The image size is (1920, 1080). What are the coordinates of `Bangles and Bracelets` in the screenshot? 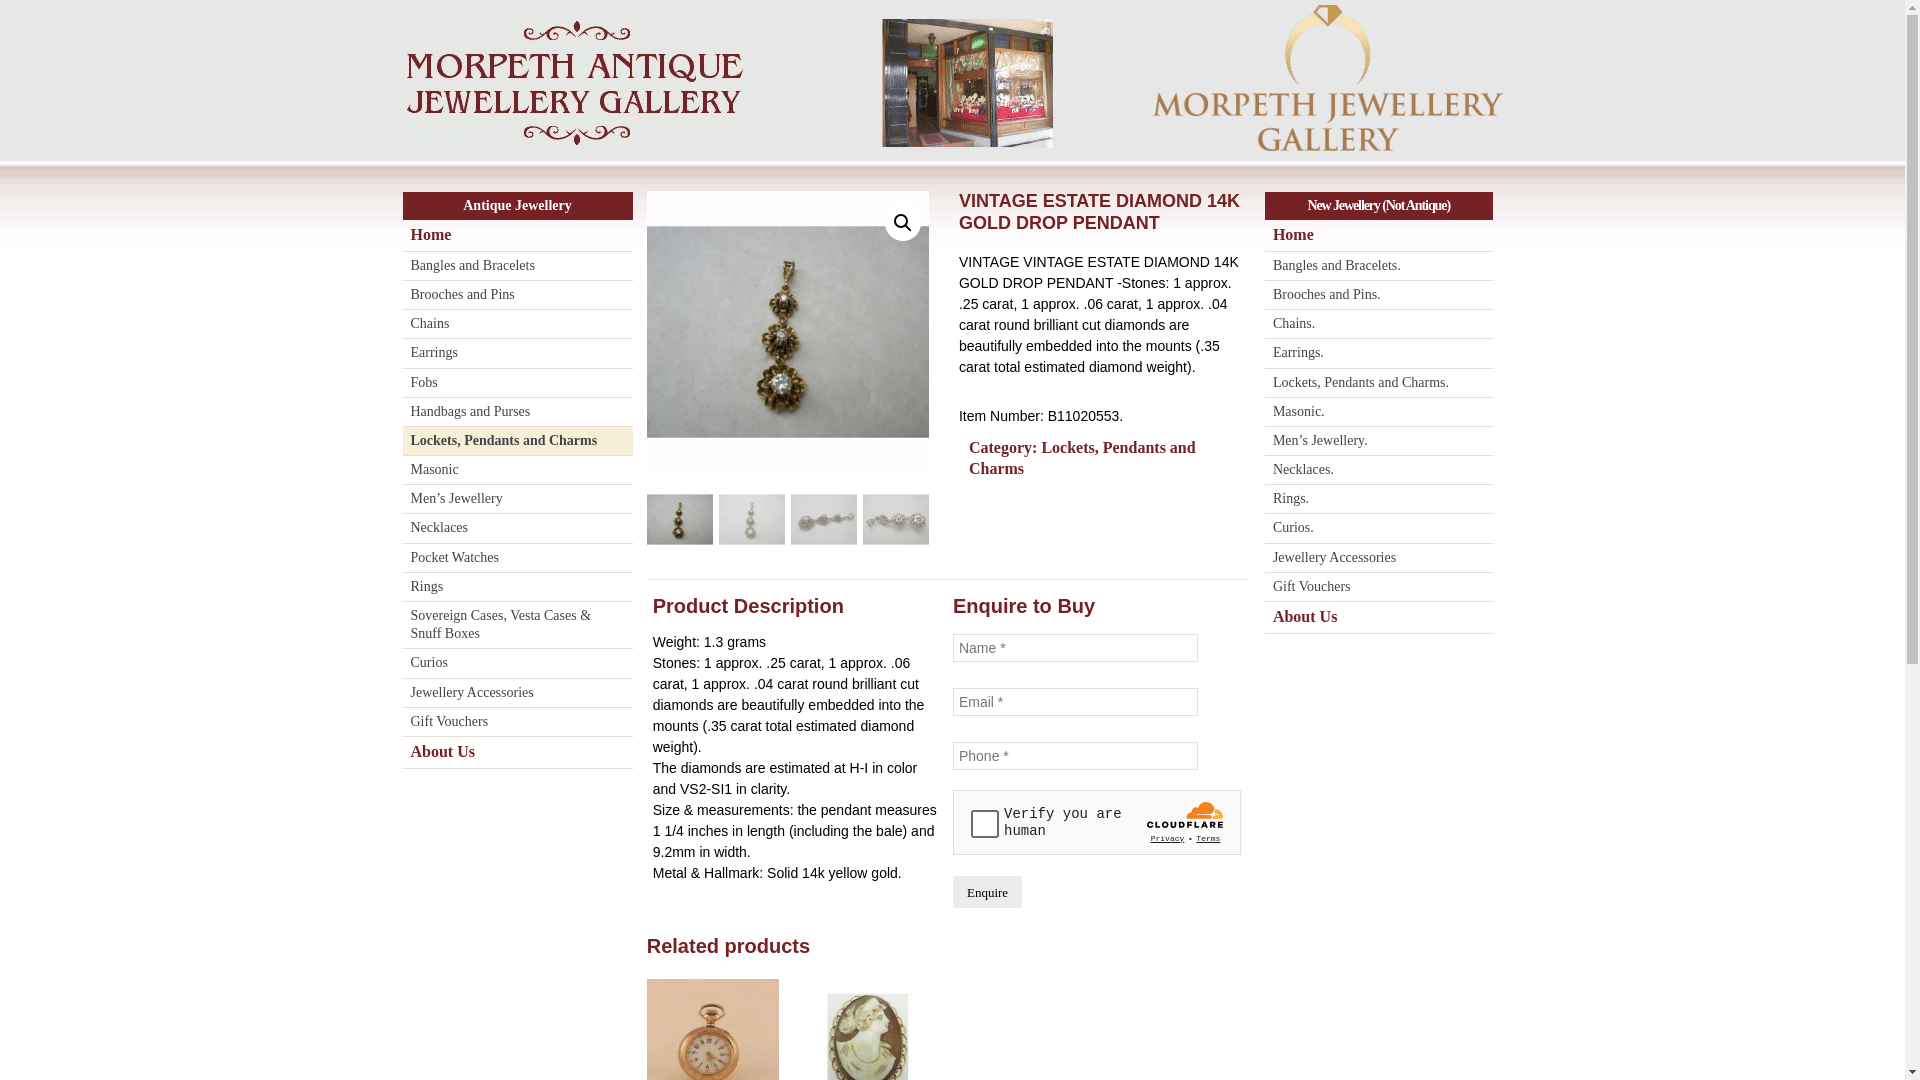 It's located at (517, 266).